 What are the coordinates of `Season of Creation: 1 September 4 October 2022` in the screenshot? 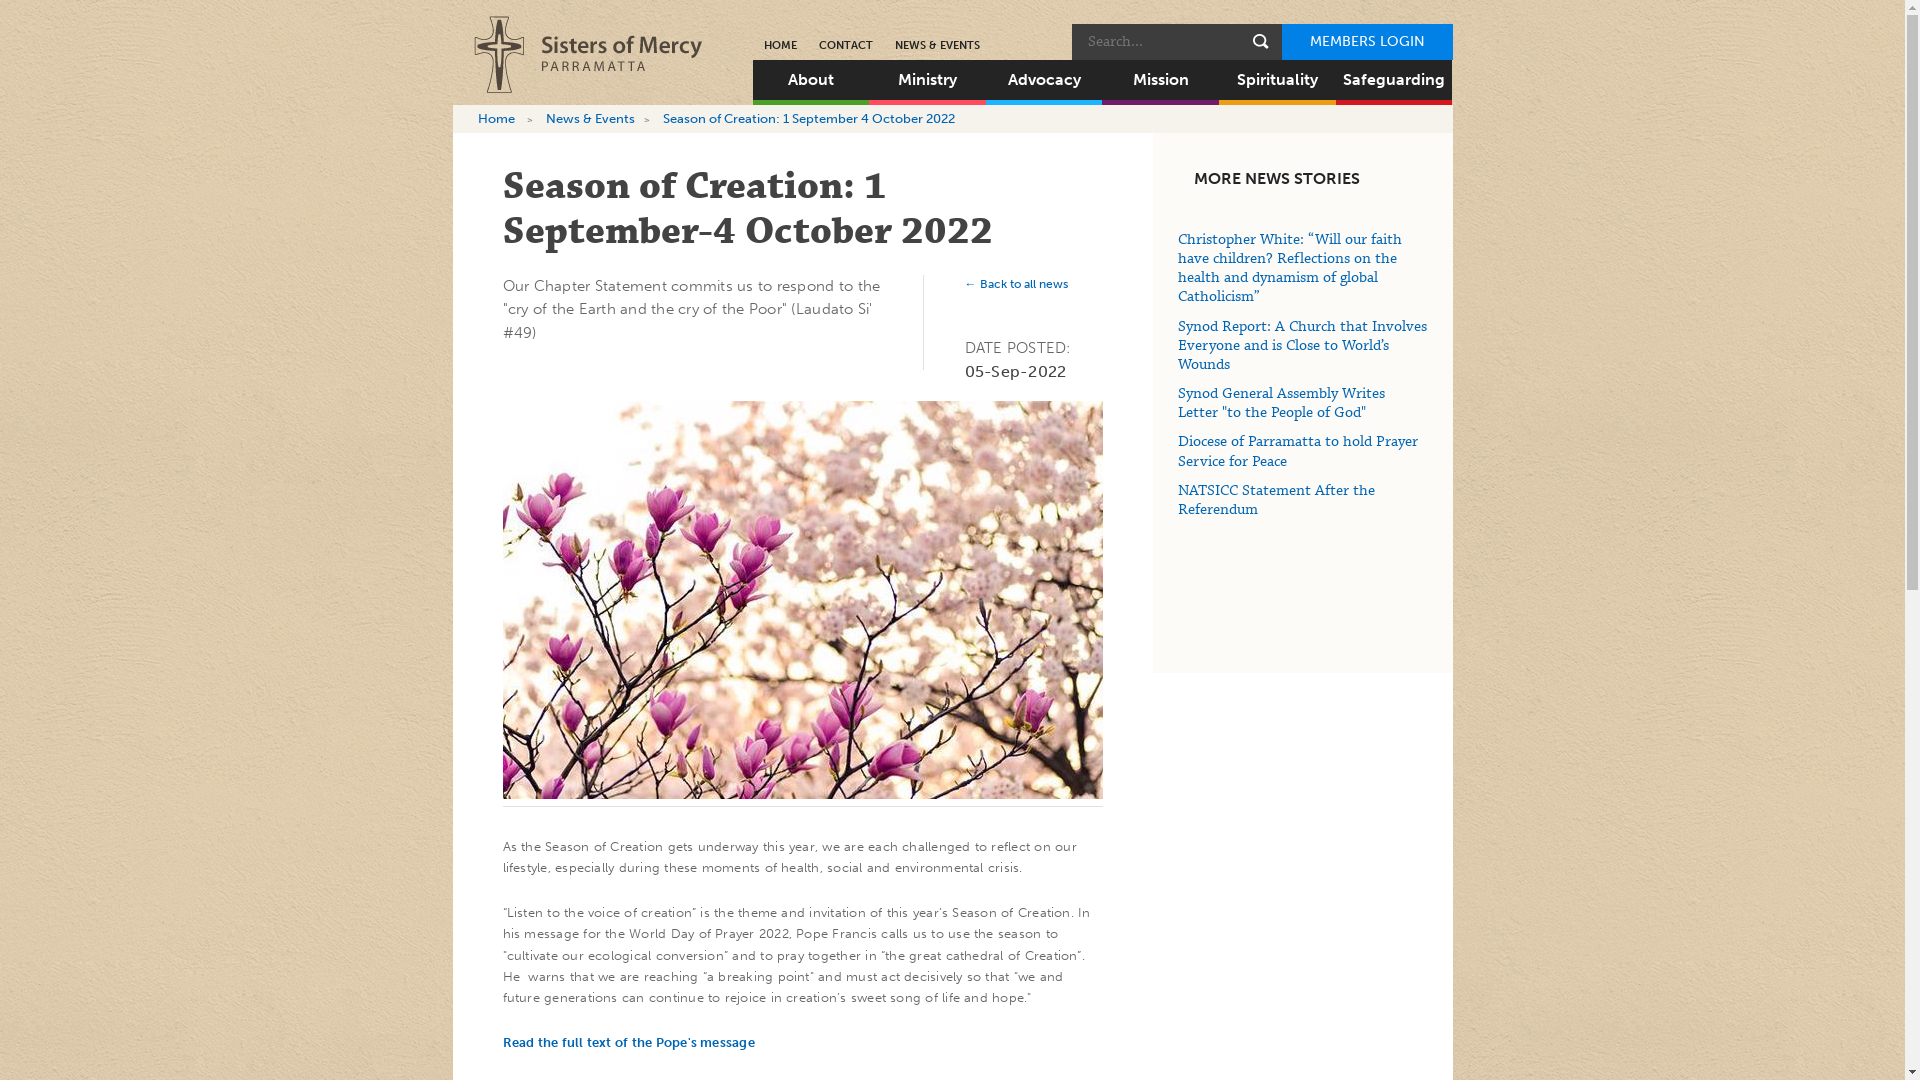 It's located at (809, 118).